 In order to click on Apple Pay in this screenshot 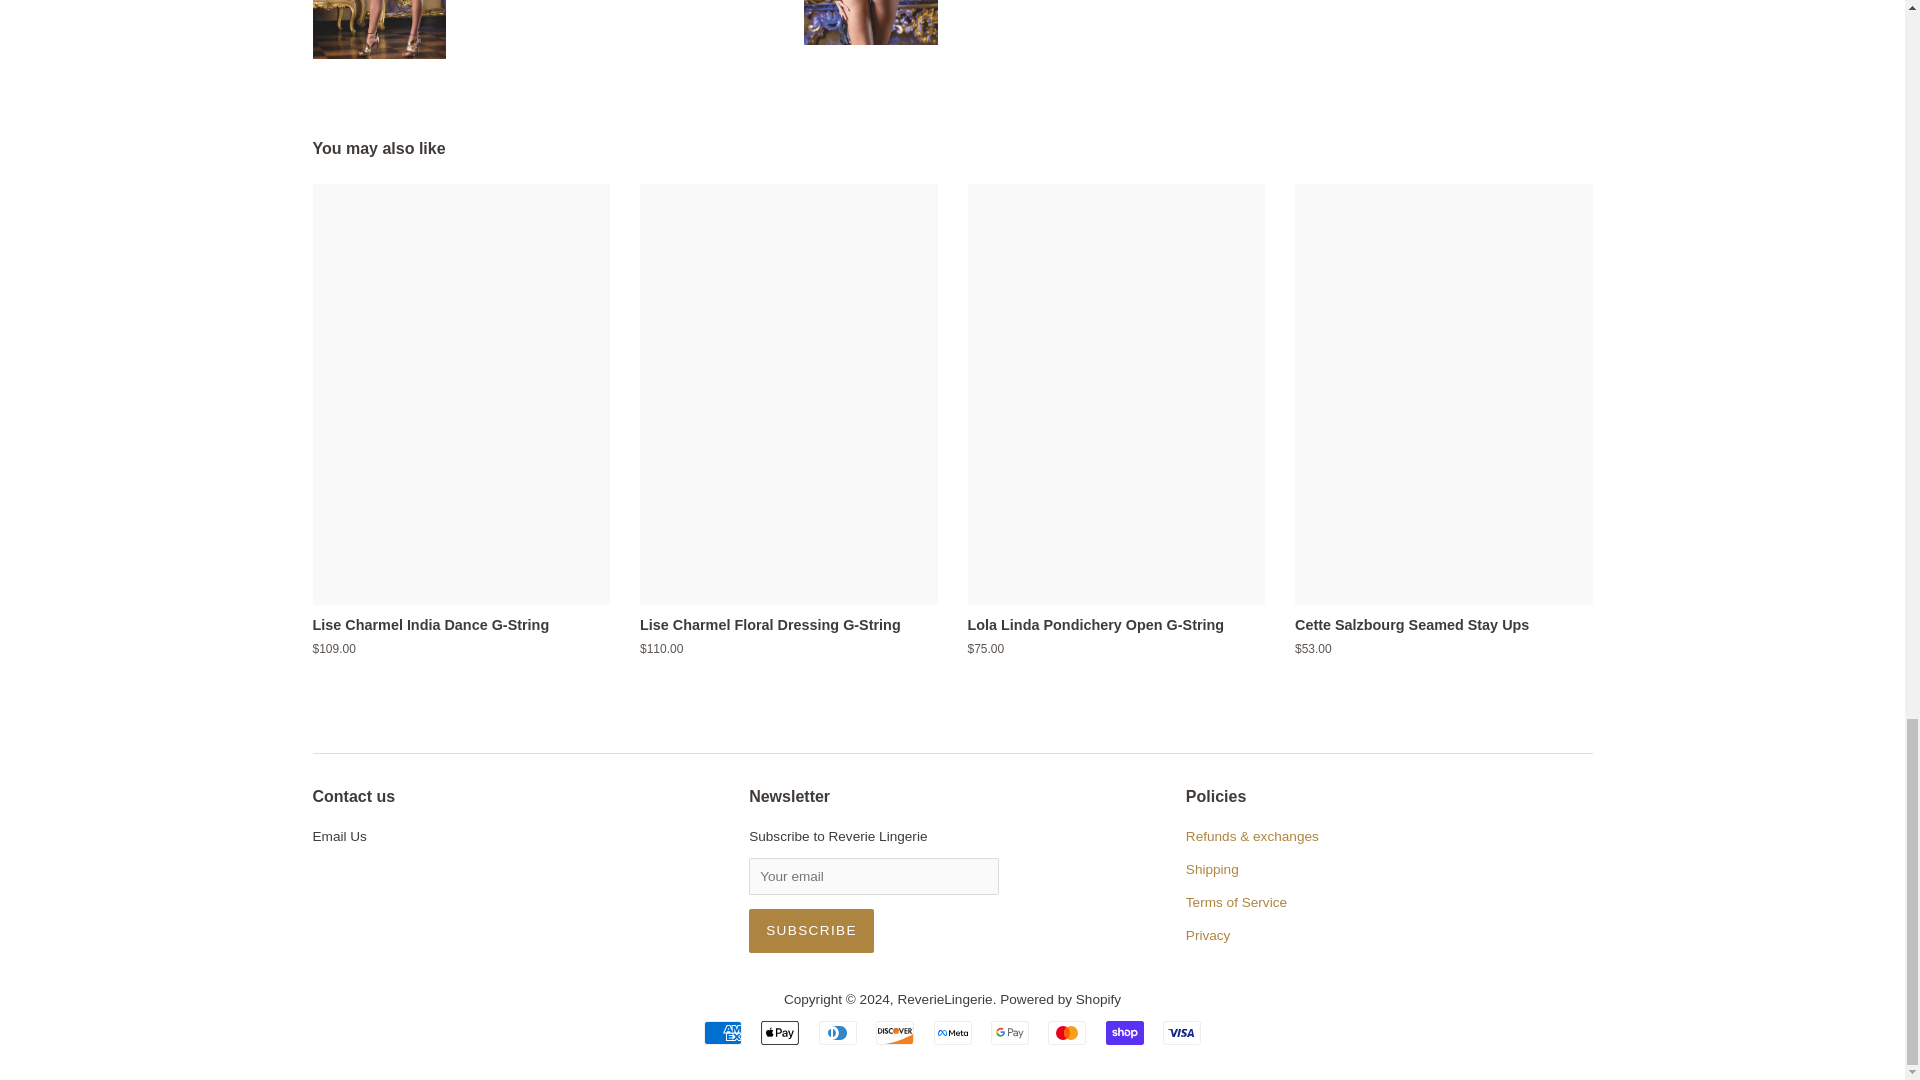, I will do `click(779, 1032)`.